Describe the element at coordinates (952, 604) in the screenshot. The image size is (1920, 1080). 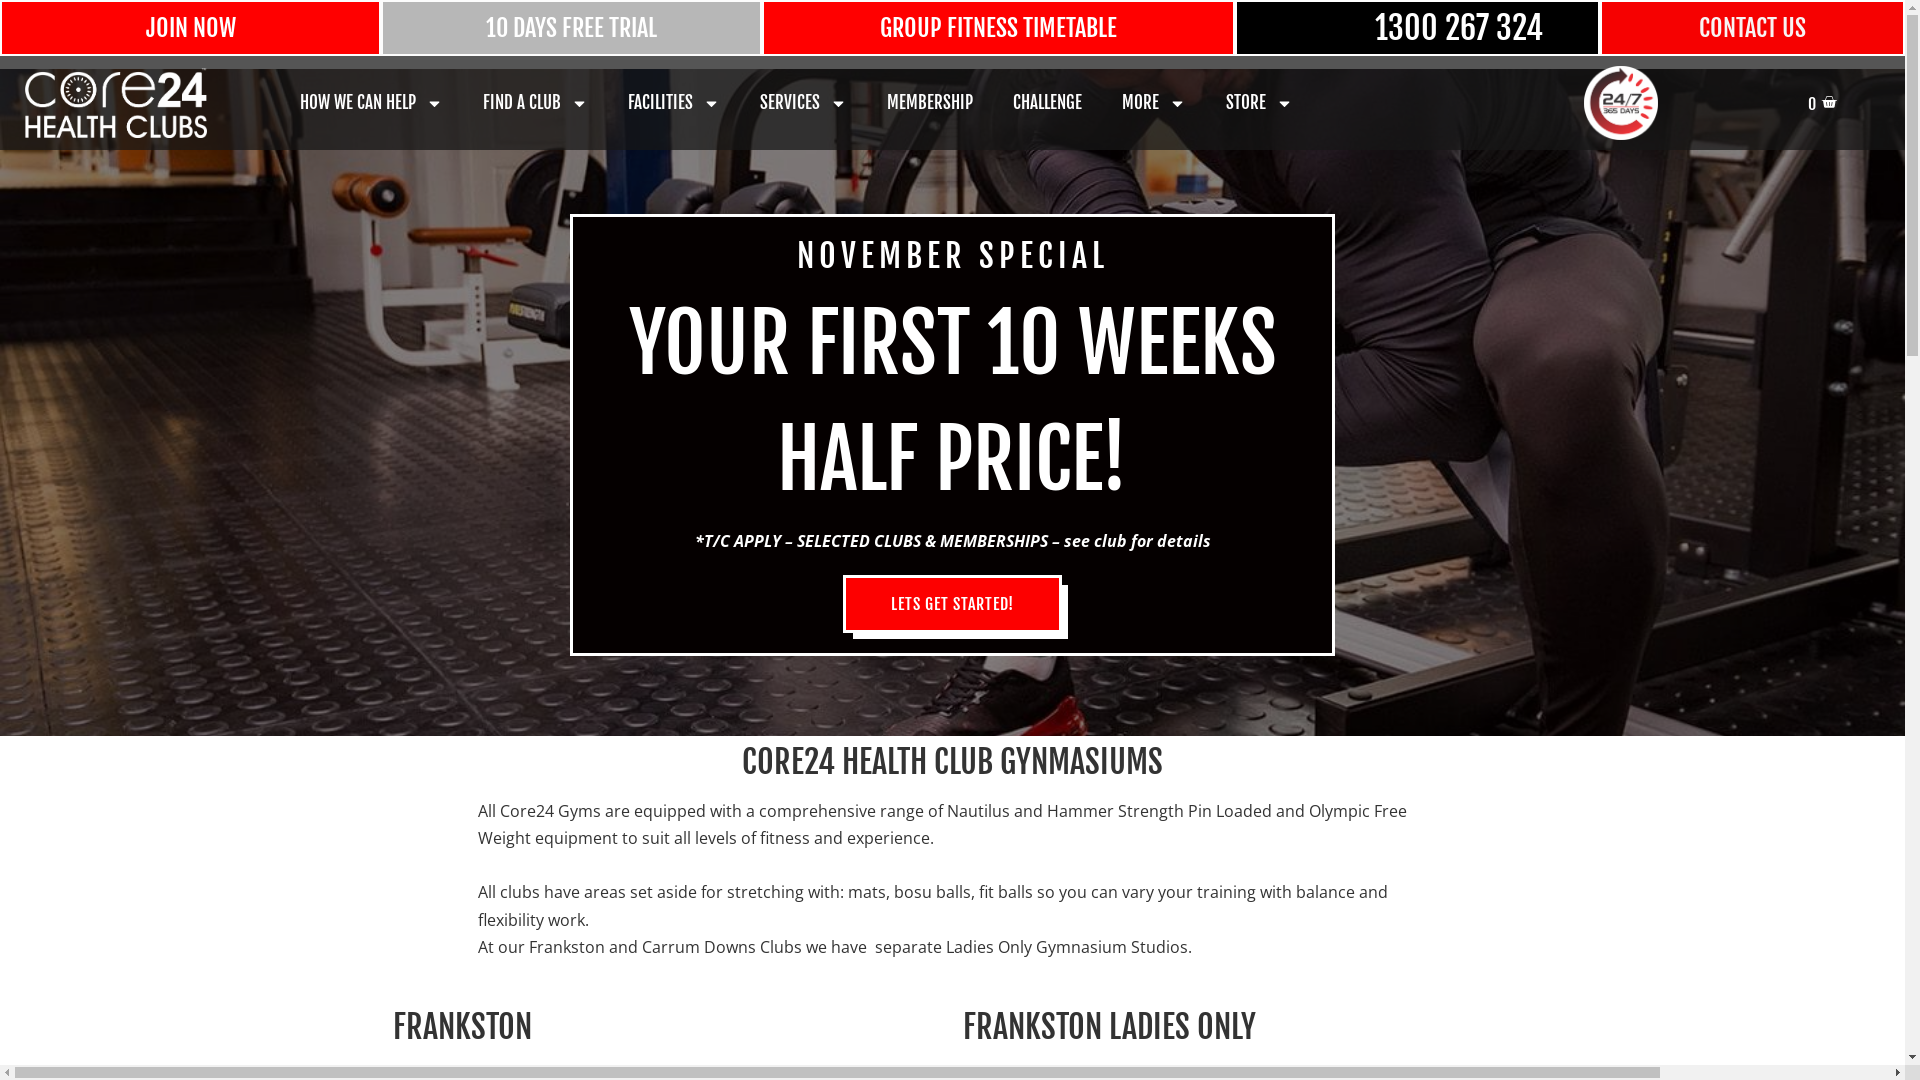
I see `LETS GET STARTED!` at that location.